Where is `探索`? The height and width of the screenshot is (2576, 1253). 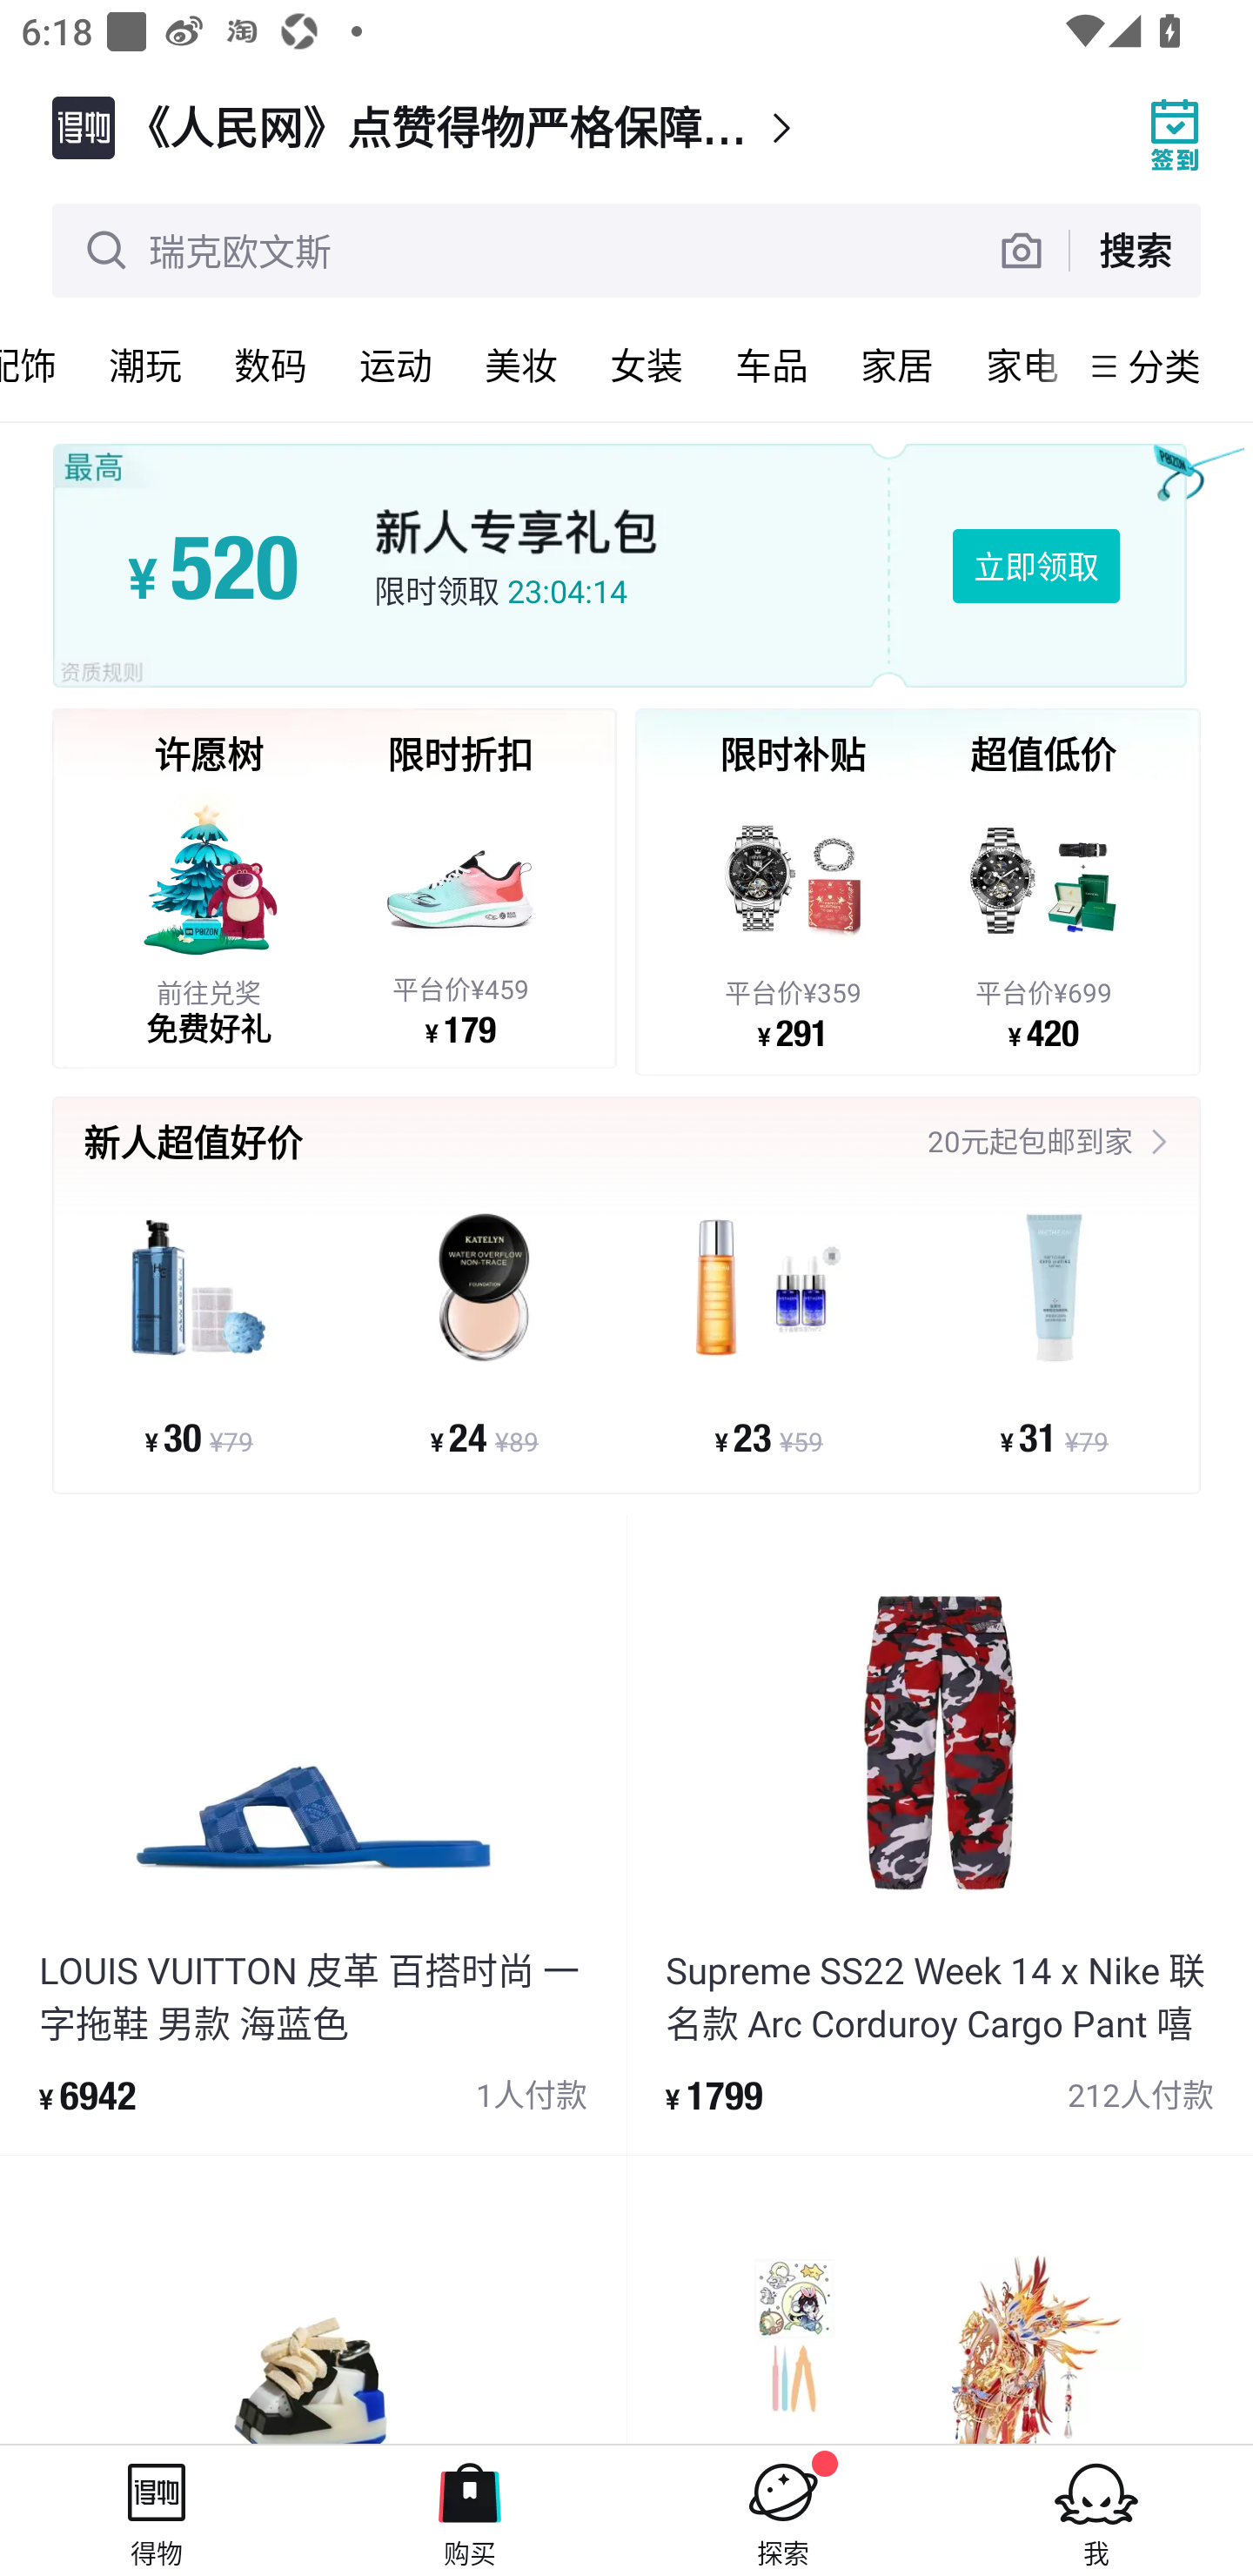 探索 is located at coordinates (783, 2510).